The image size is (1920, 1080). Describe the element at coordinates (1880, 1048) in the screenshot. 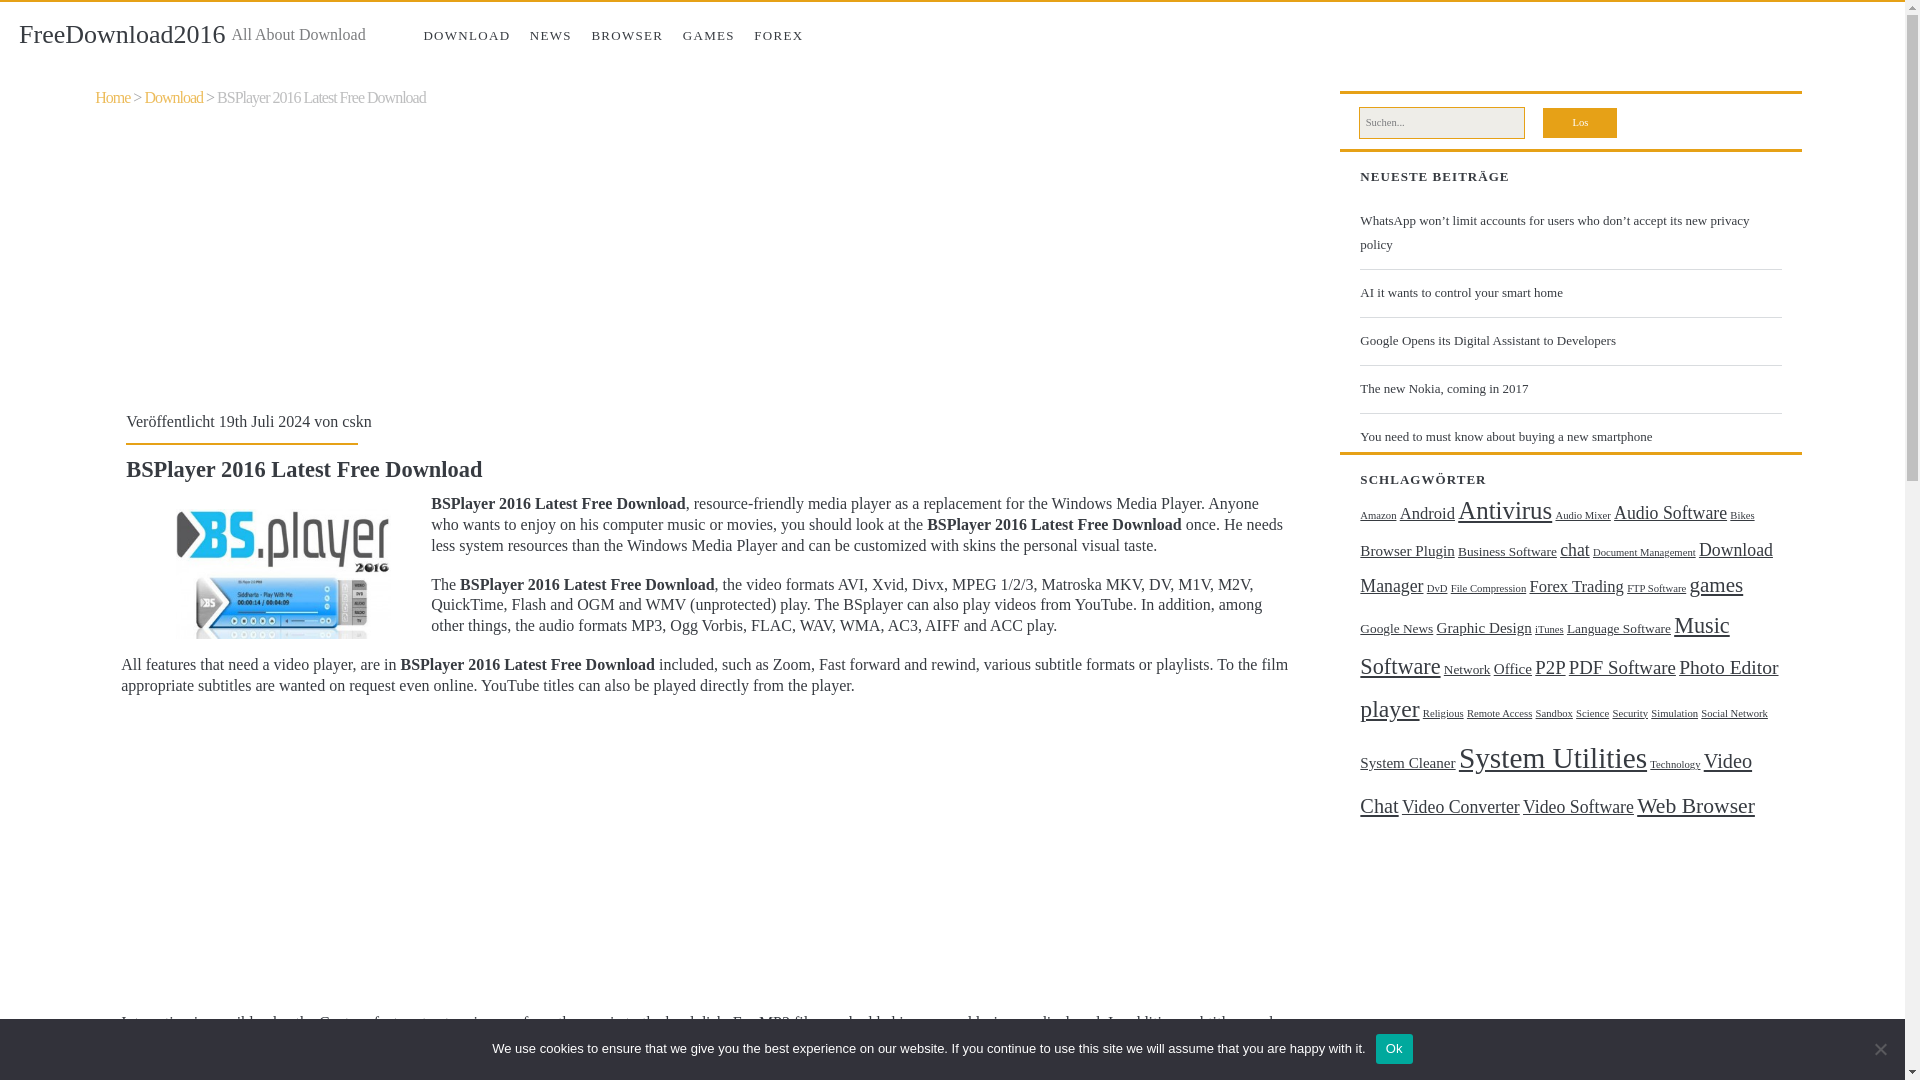

I see `No` at that location.